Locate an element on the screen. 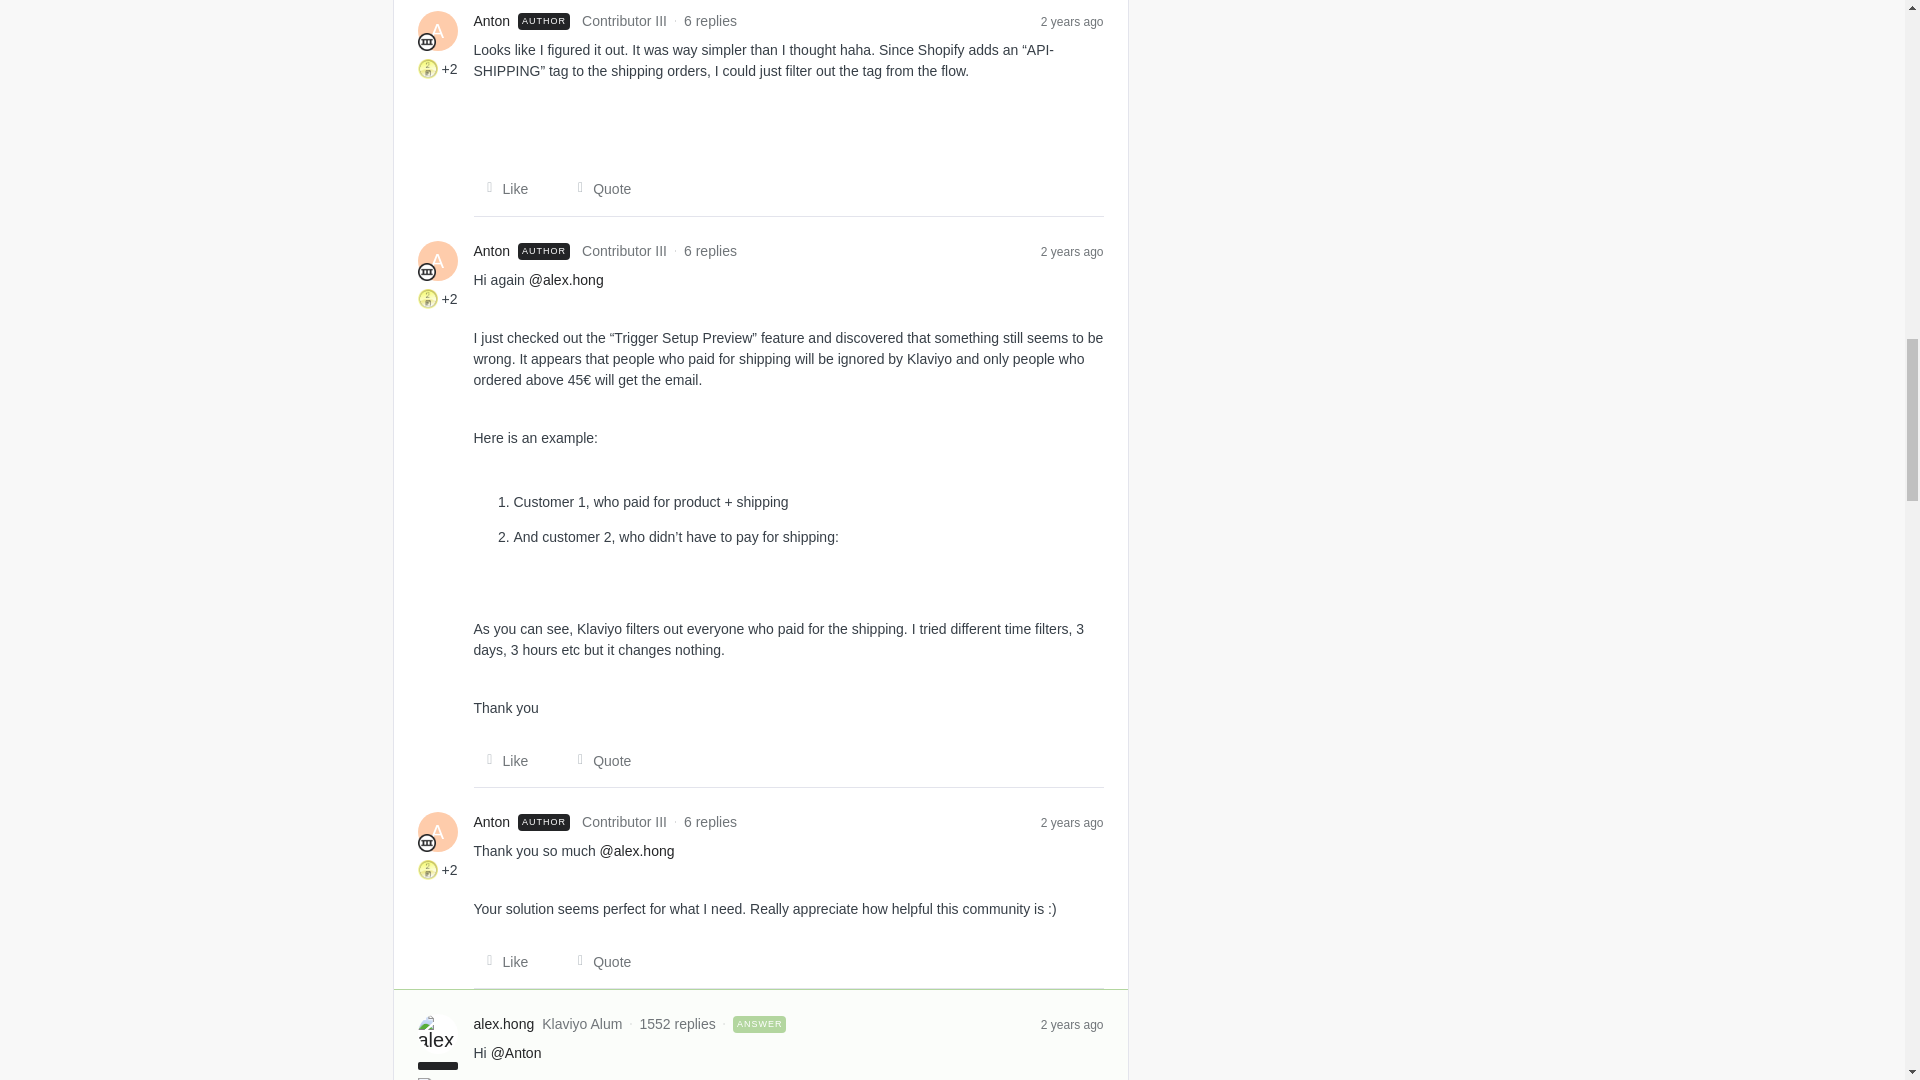  Quote is located at coordinates (598, 962).